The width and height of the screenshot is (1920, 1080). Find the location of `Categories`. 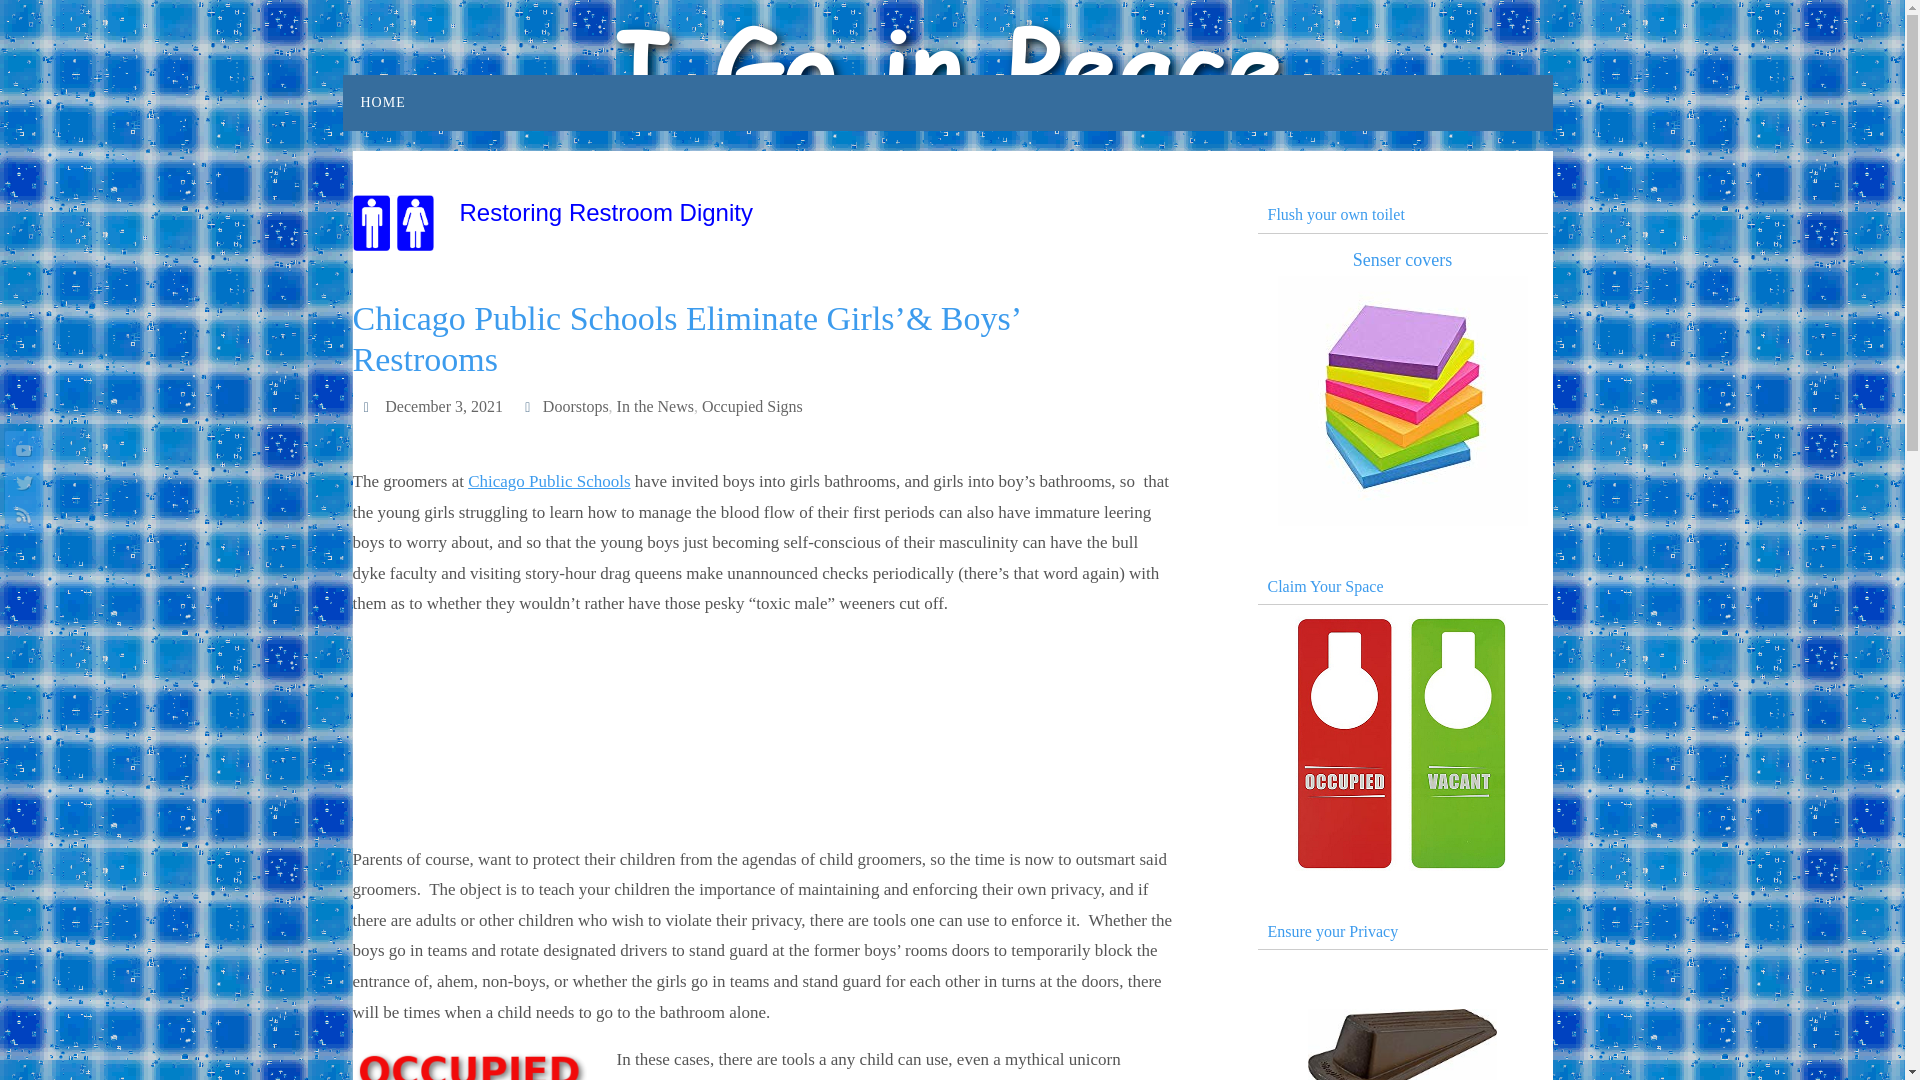

Categories is located at coordinates (530, 406).